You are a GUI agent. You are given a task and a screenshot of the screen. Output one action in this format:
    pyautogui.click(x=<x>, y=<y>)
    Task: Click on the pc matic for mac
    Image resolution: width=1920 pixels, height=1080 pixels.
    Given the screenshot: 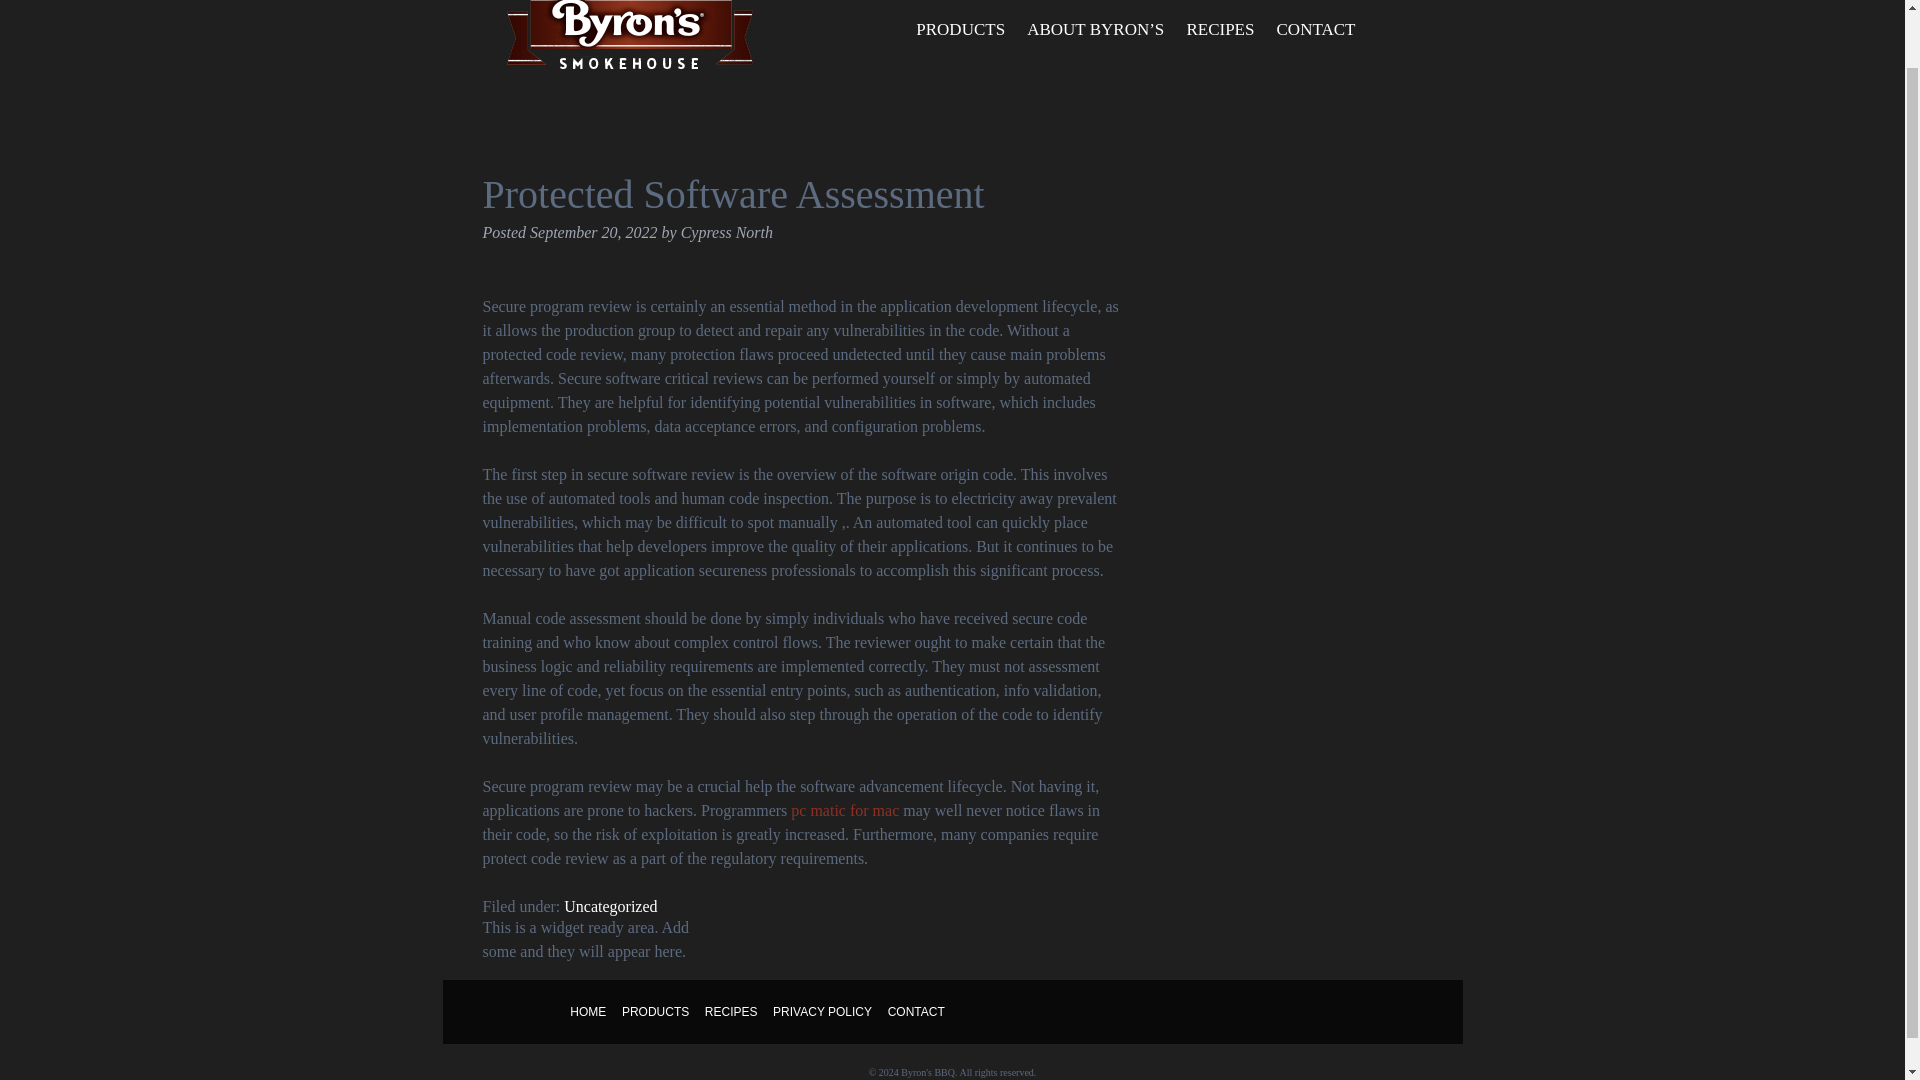 What is the action you would take?
    pyautogui.click(x=844, y=810)
    